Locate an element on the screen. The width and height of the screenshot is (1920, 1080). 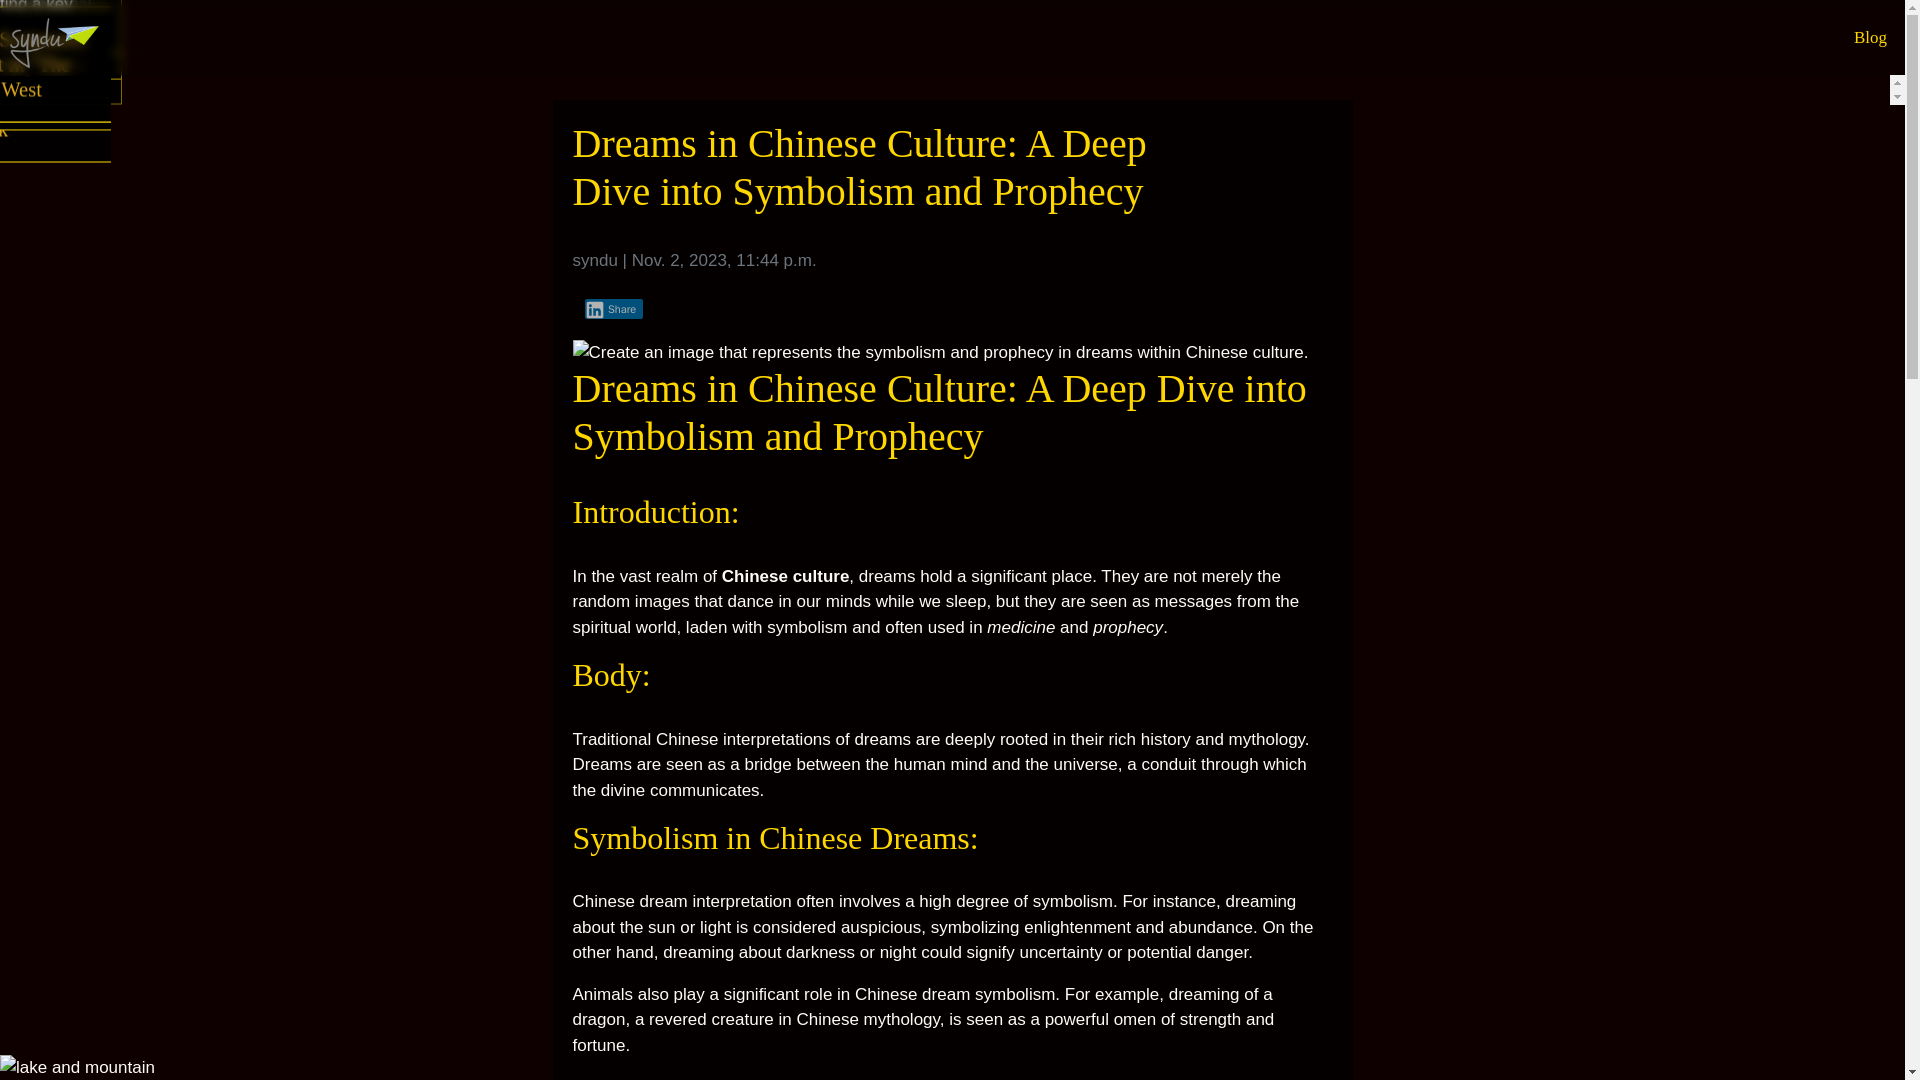
Blog is located at coordinates (1870, 38).